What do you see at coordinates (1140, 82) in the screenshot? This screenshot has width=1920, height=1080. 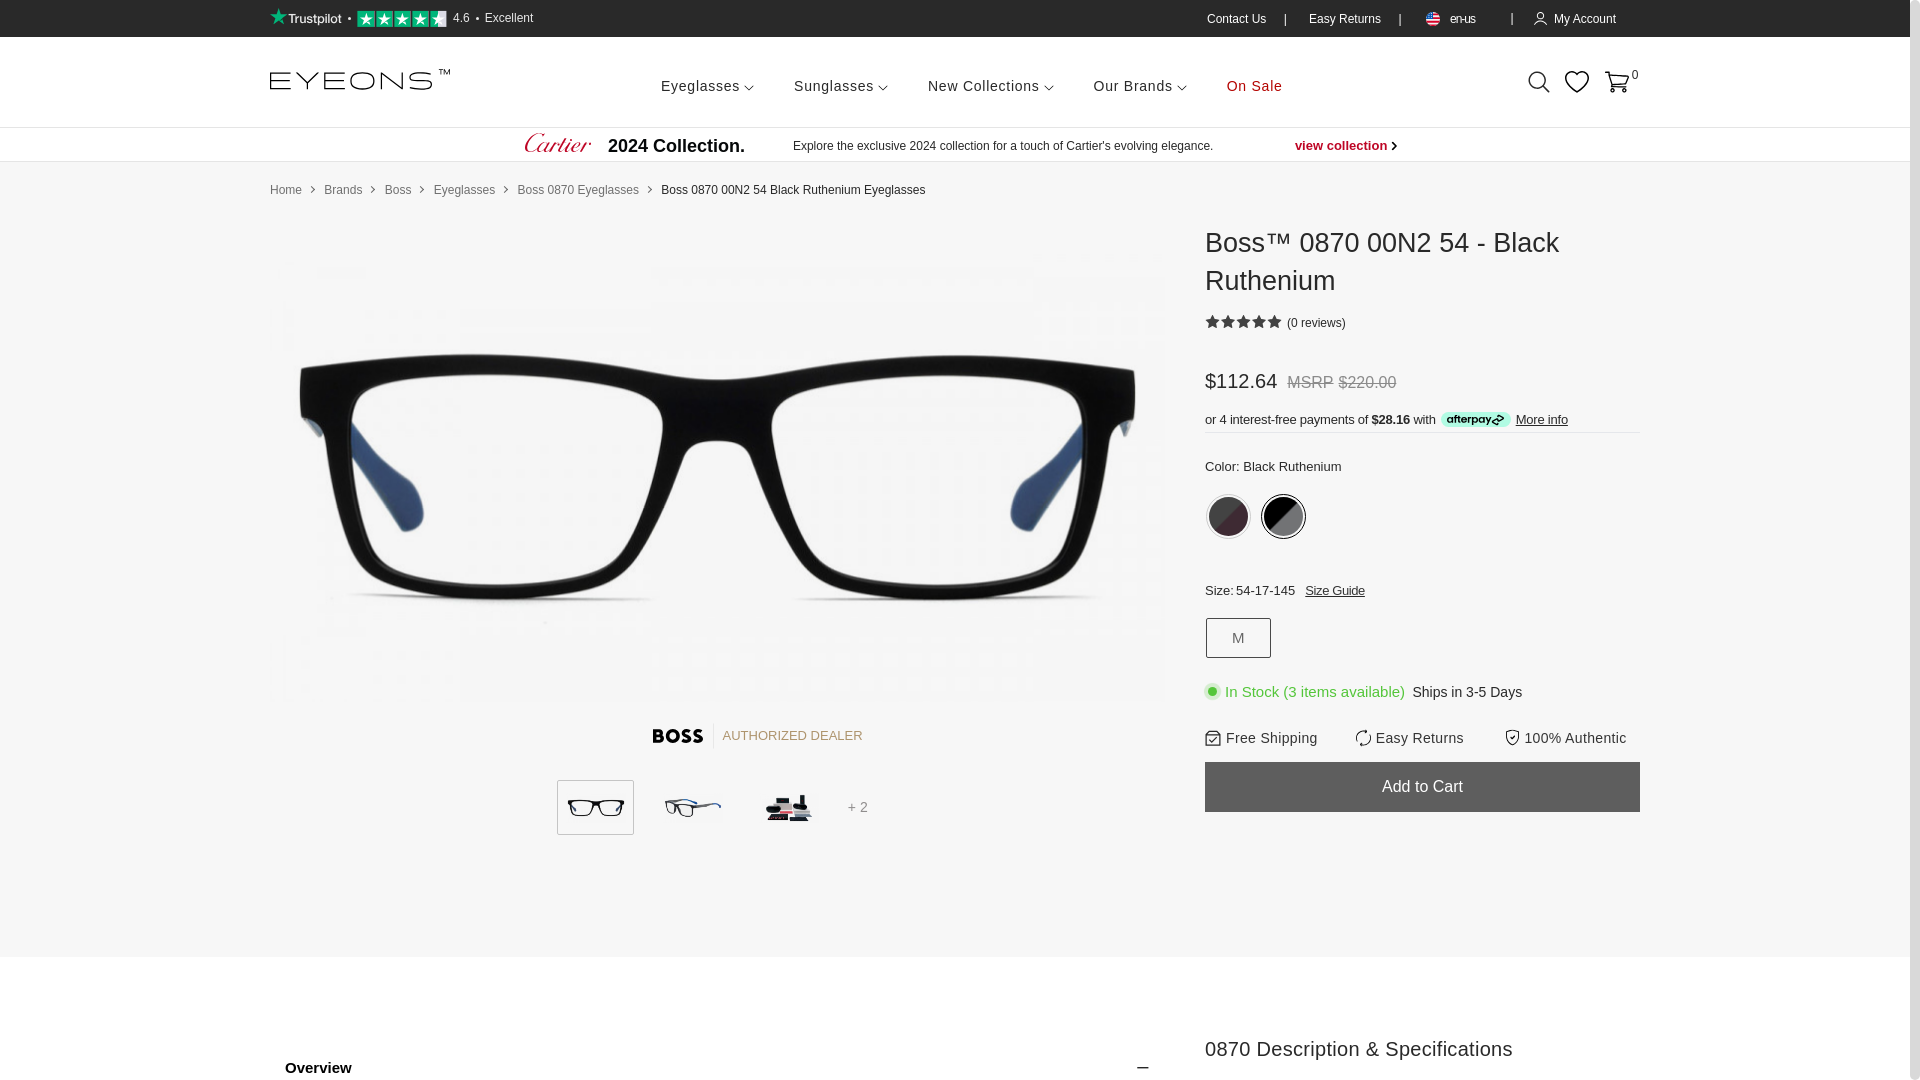 I see `Our Brands` at bounding box center [1140, 82].